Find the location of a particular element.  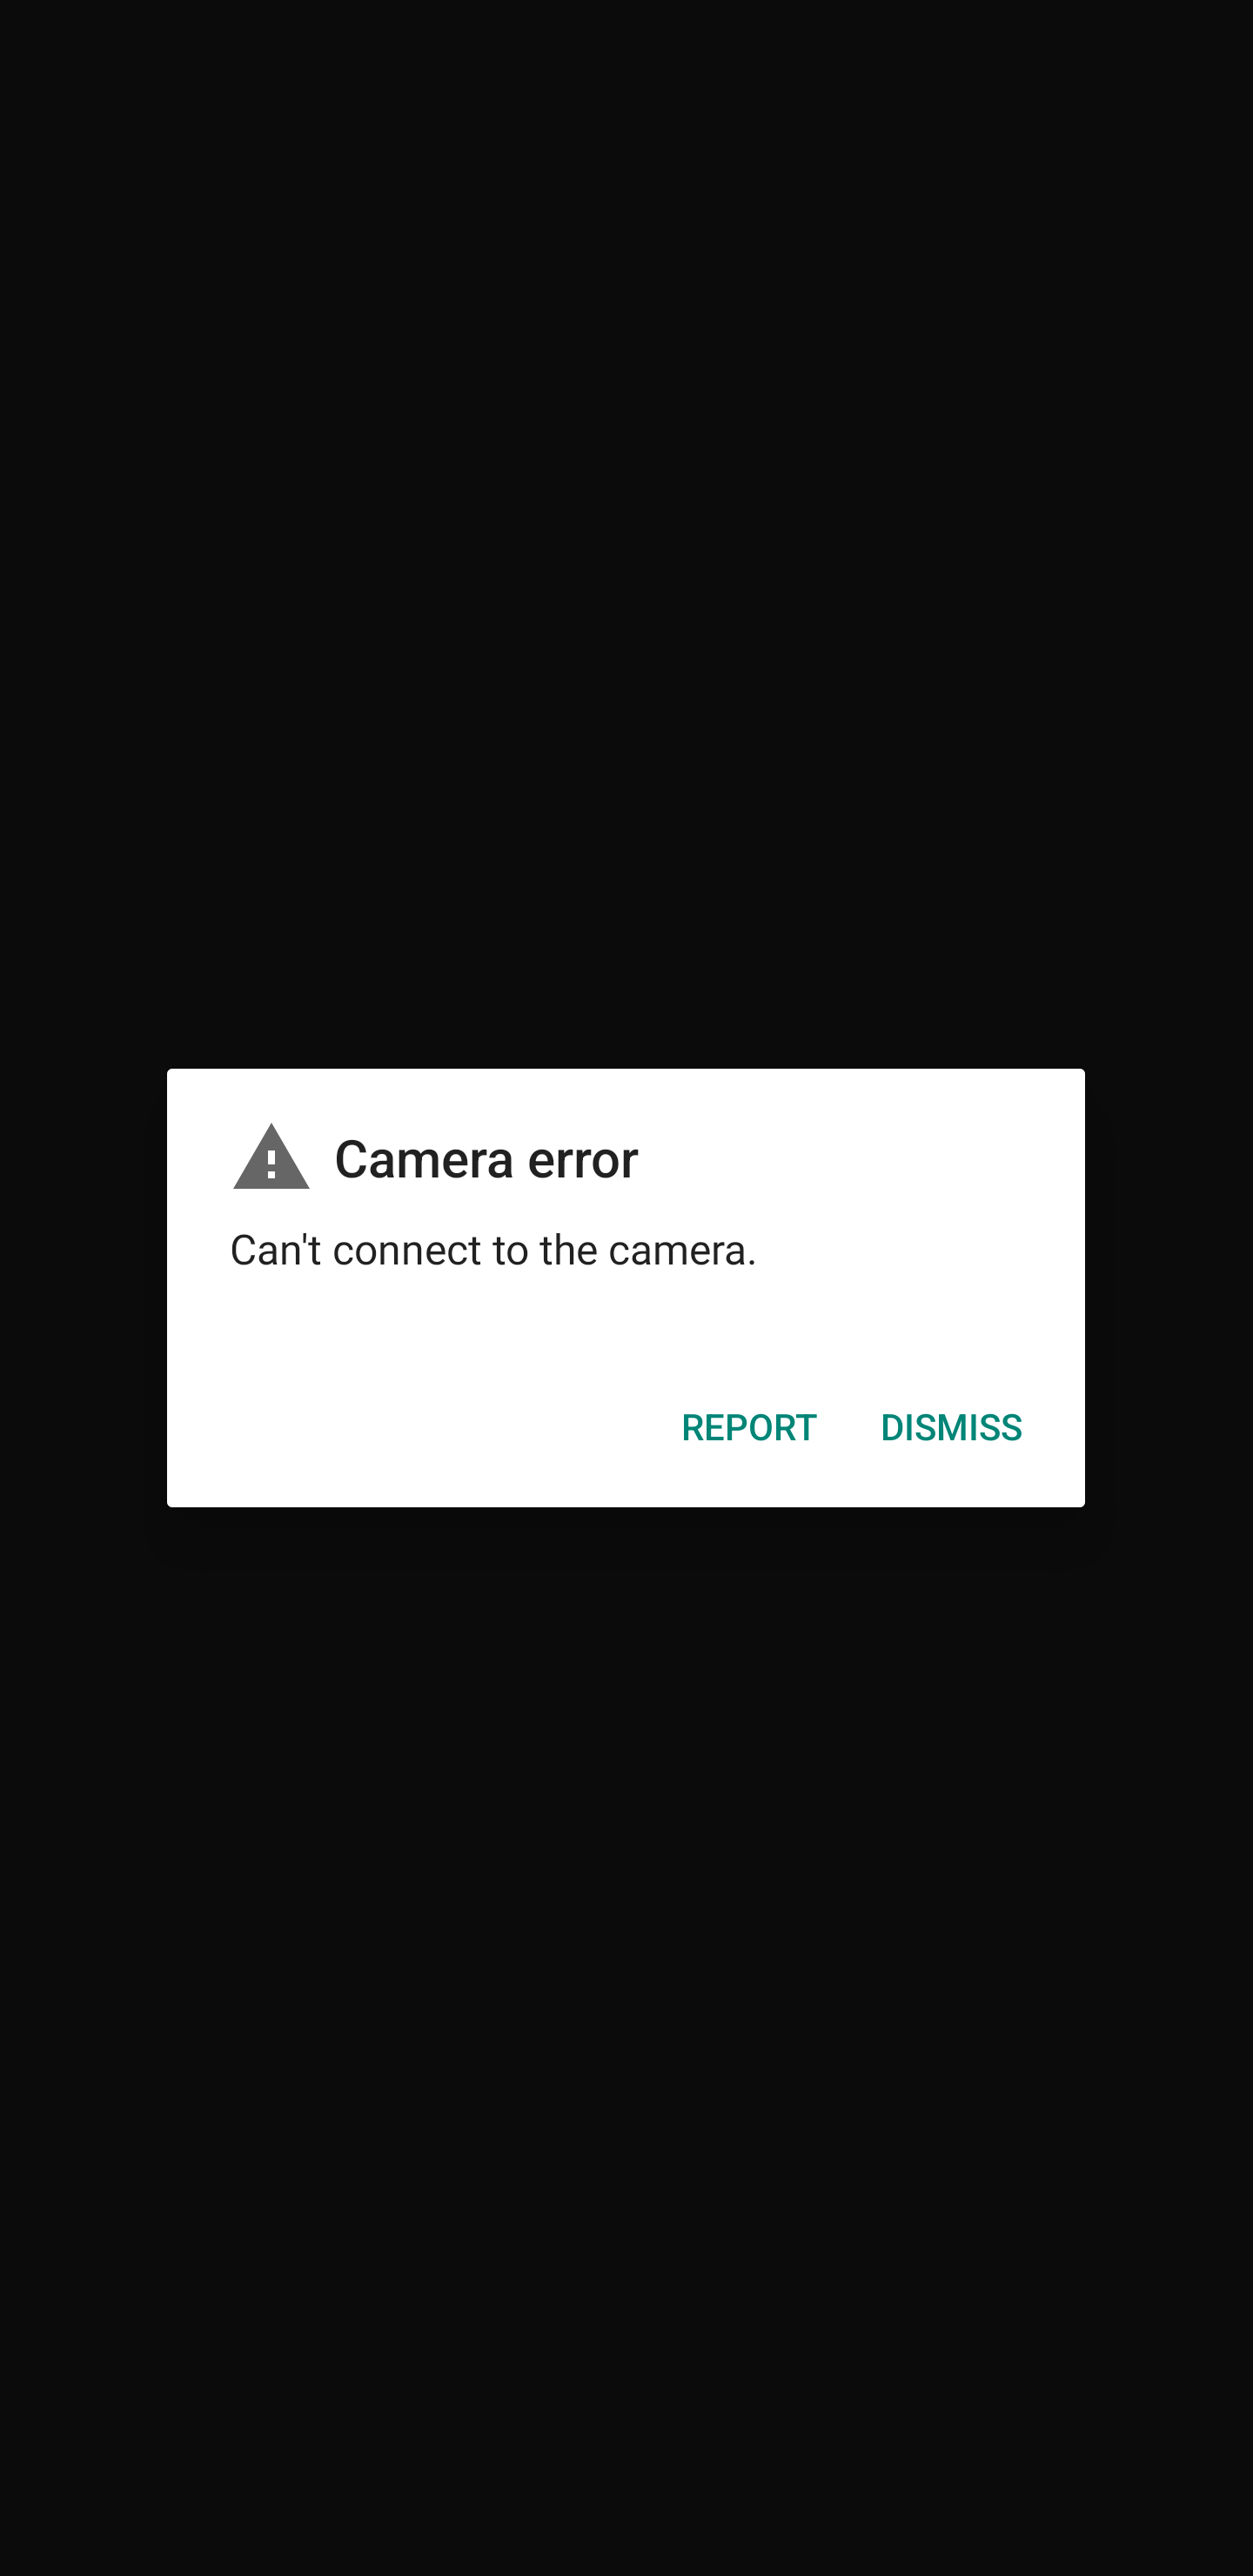

REPORT is located at coordinates (750, 1426).